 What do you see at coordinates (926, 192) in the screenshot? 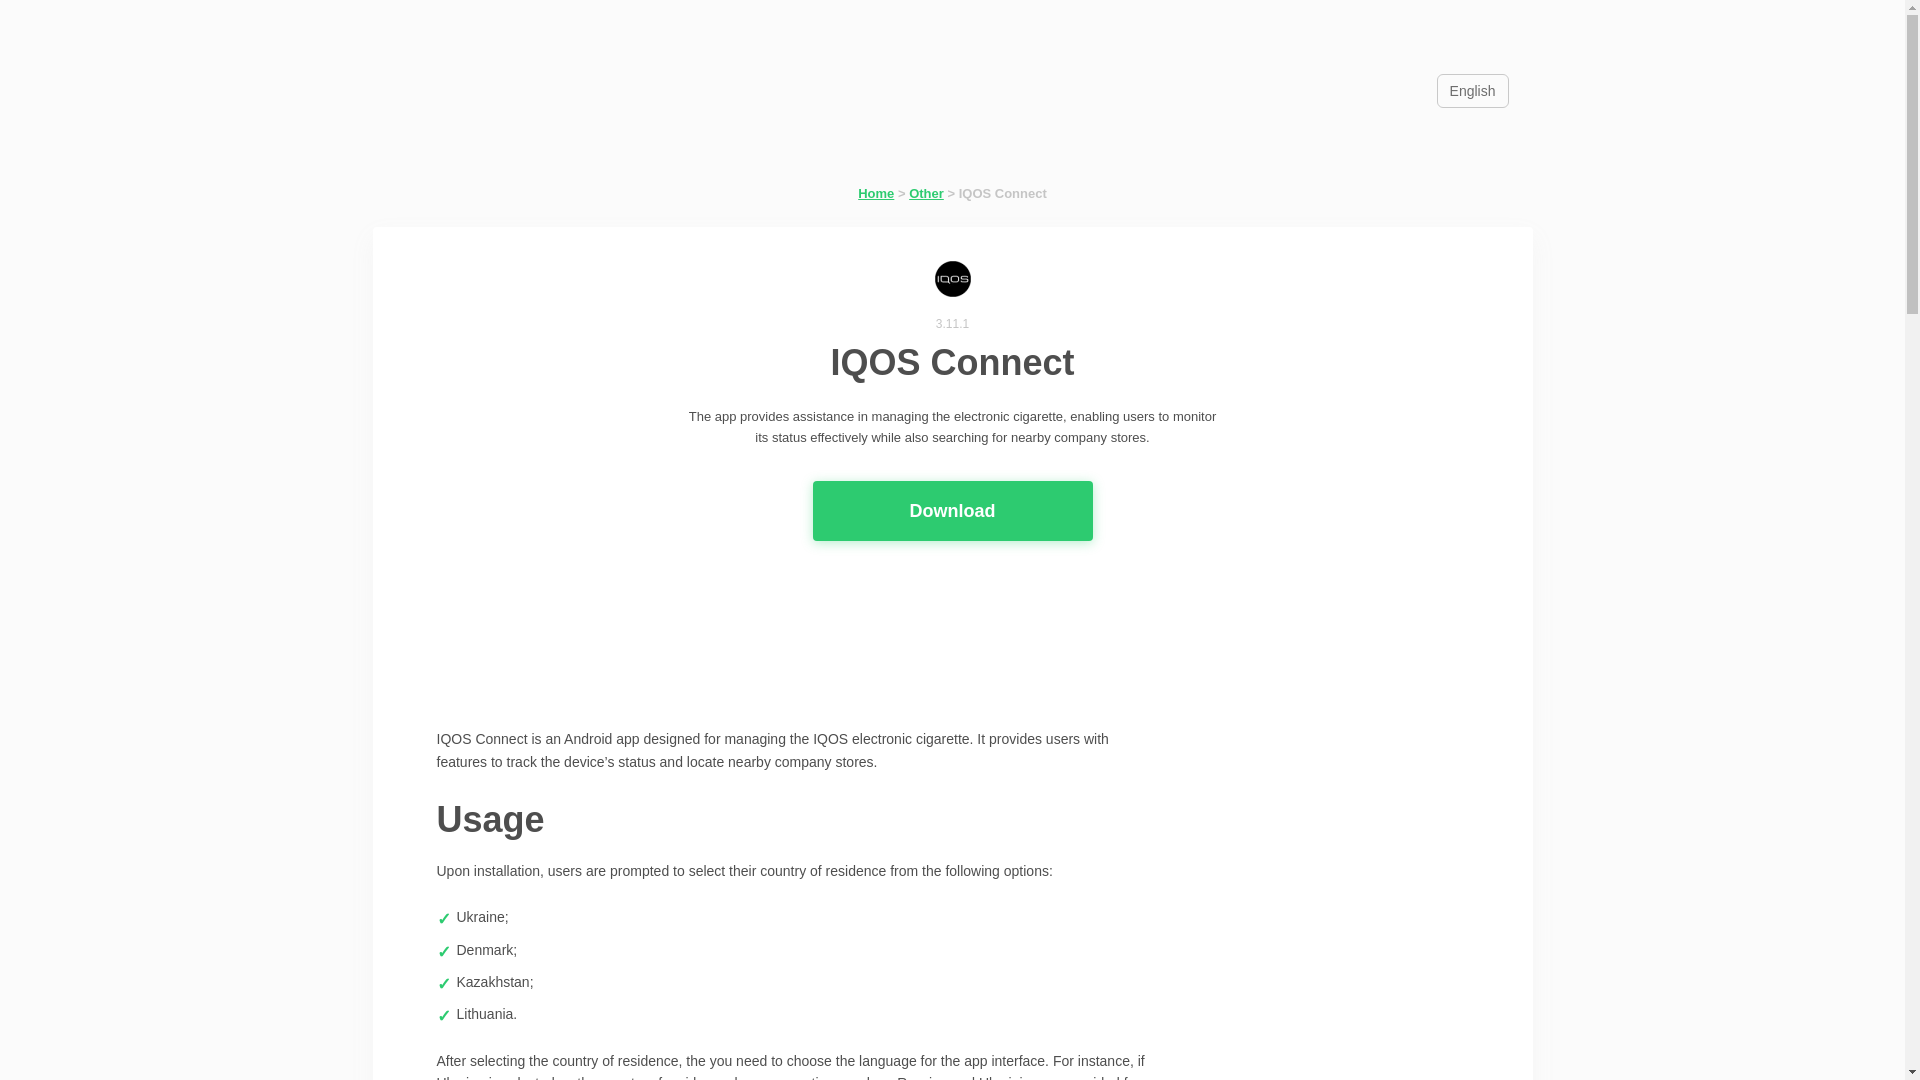
I see `Other` at bounding box center [926, 192].